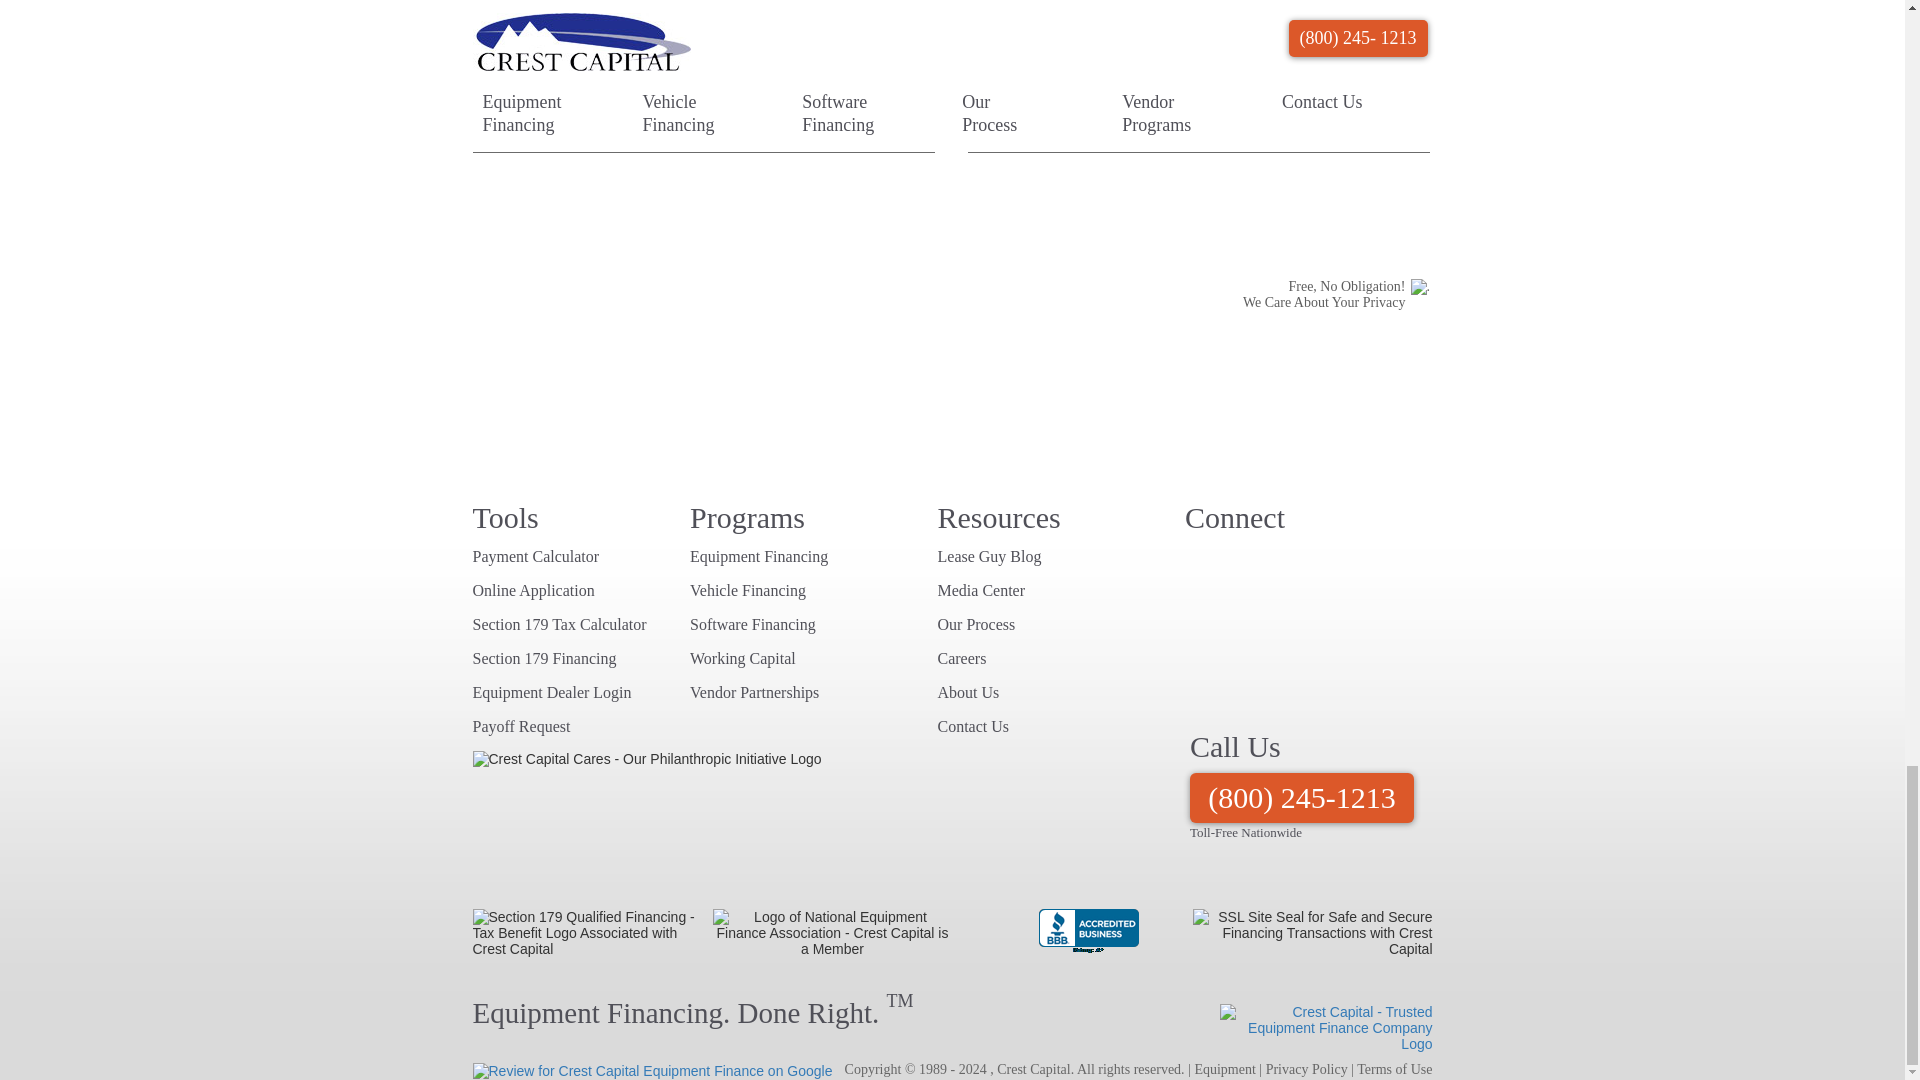 This screenshot has height=1080, width=1920. Describe the element at coordinates (652, 1069) in the screenshot. I see `Review for Crest Capital Equipment Finance on Google` at that location.